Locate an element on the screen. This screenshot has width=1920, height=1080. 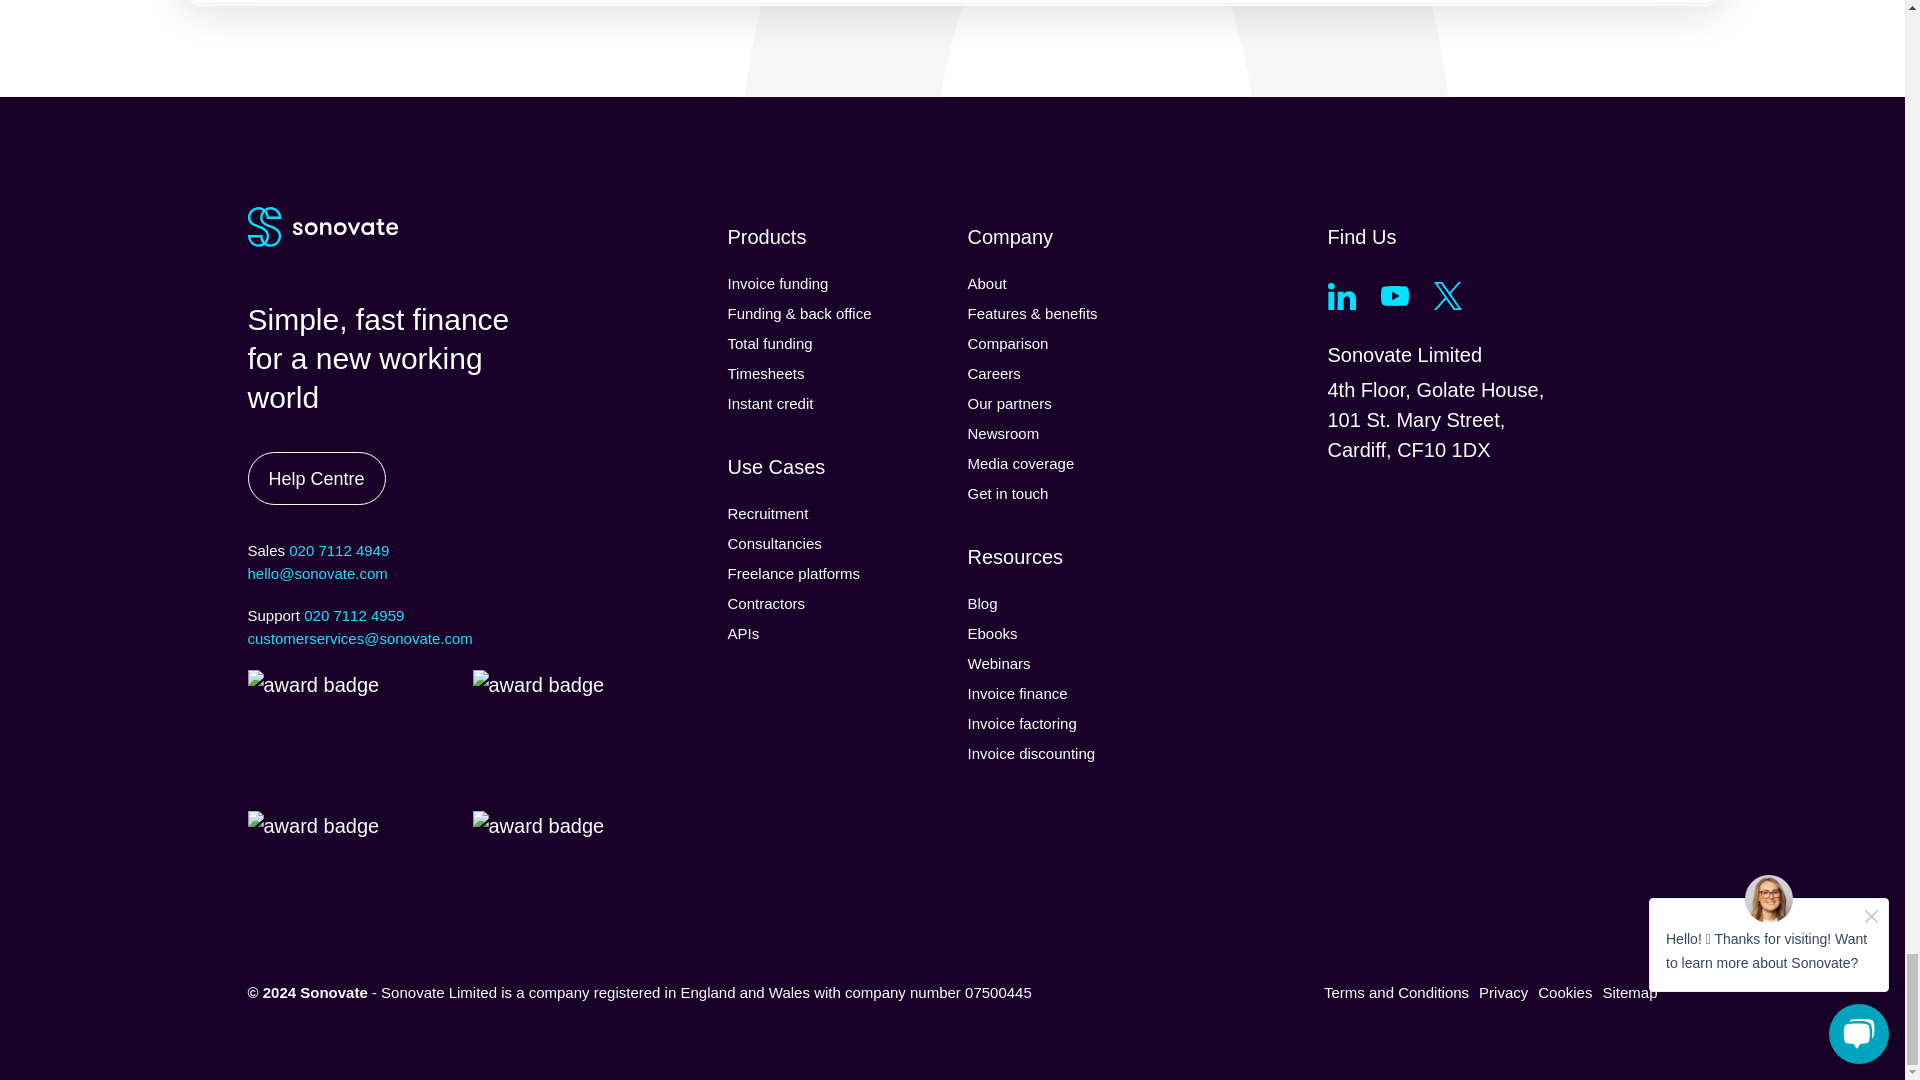
award badge is located at coordinates (542, 740).